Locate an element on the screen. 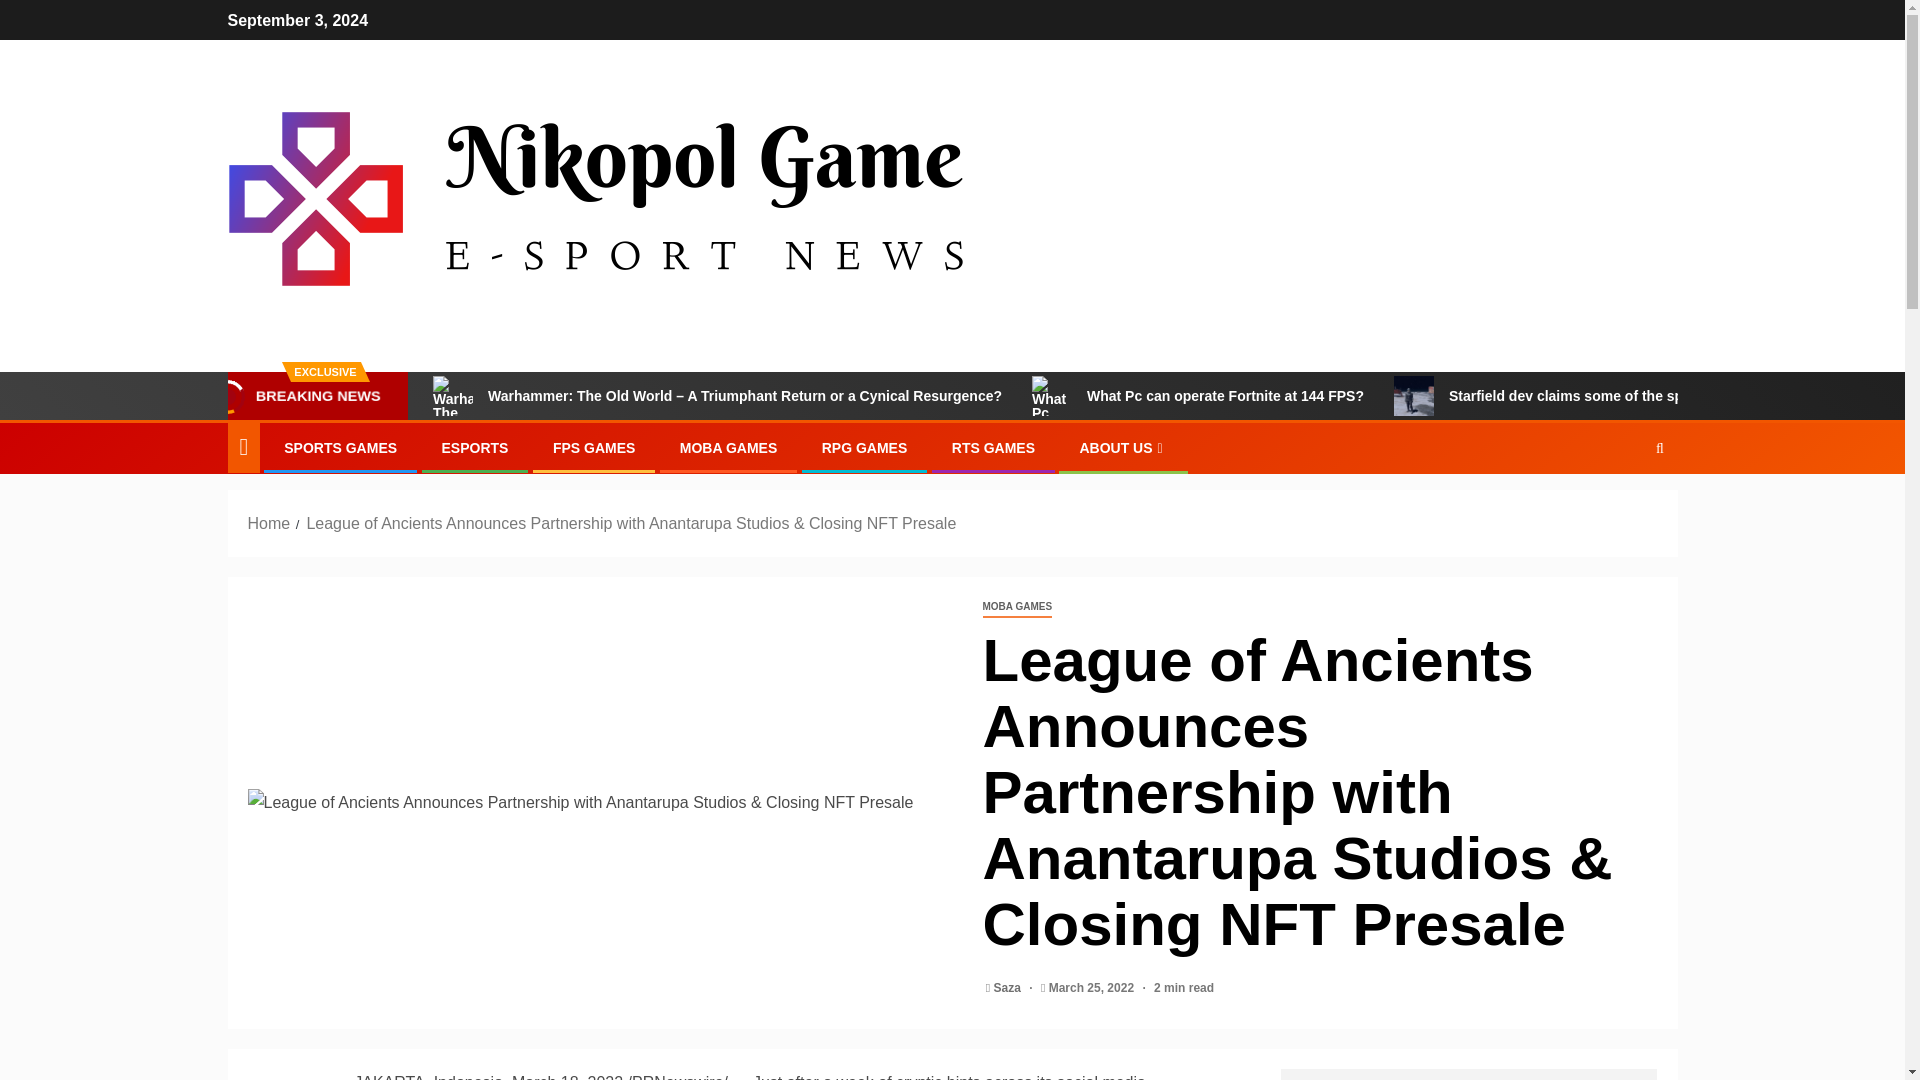 The width and height of the screenshot is (1920, 1080). Search is located at coordinates (1621, 510).